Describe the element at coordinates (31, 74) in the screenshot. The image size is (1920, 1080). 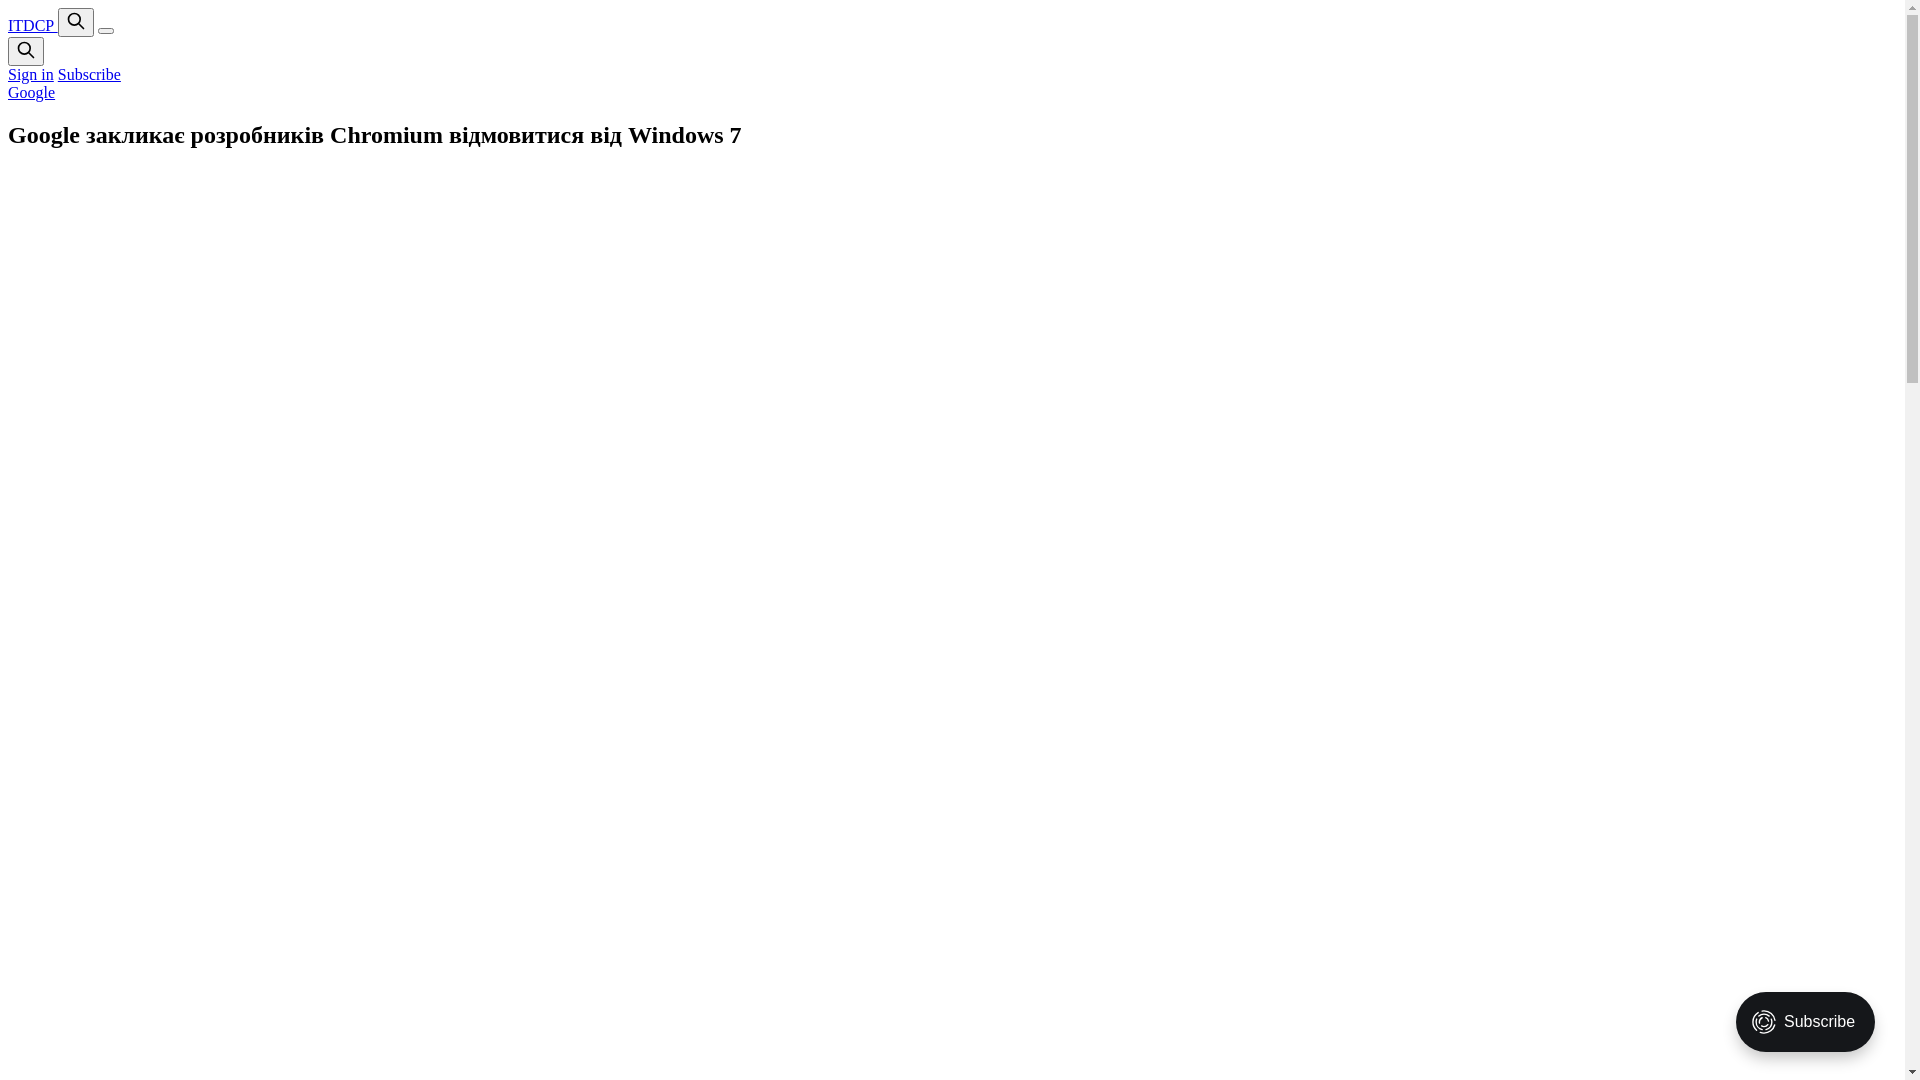
I see `Sign in` at that location.